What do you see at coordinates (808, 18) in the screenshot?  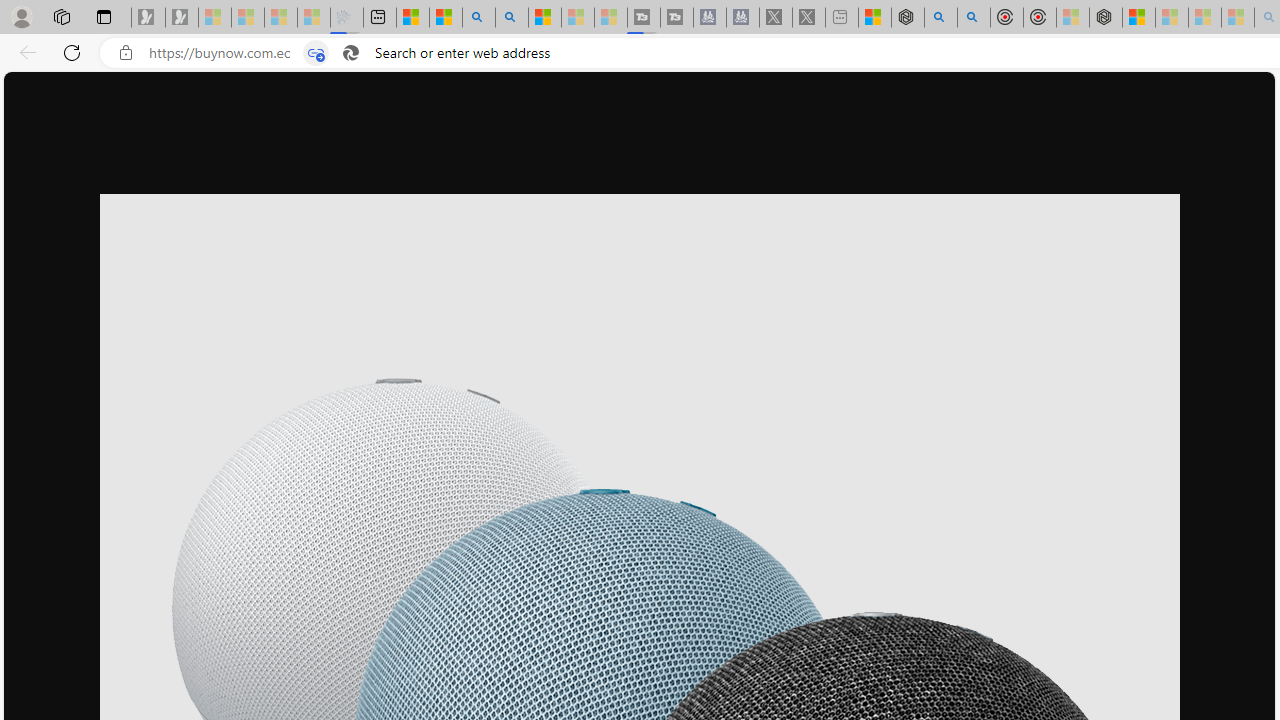 I see `X - Sleeping` at bounding box center [808, 18].